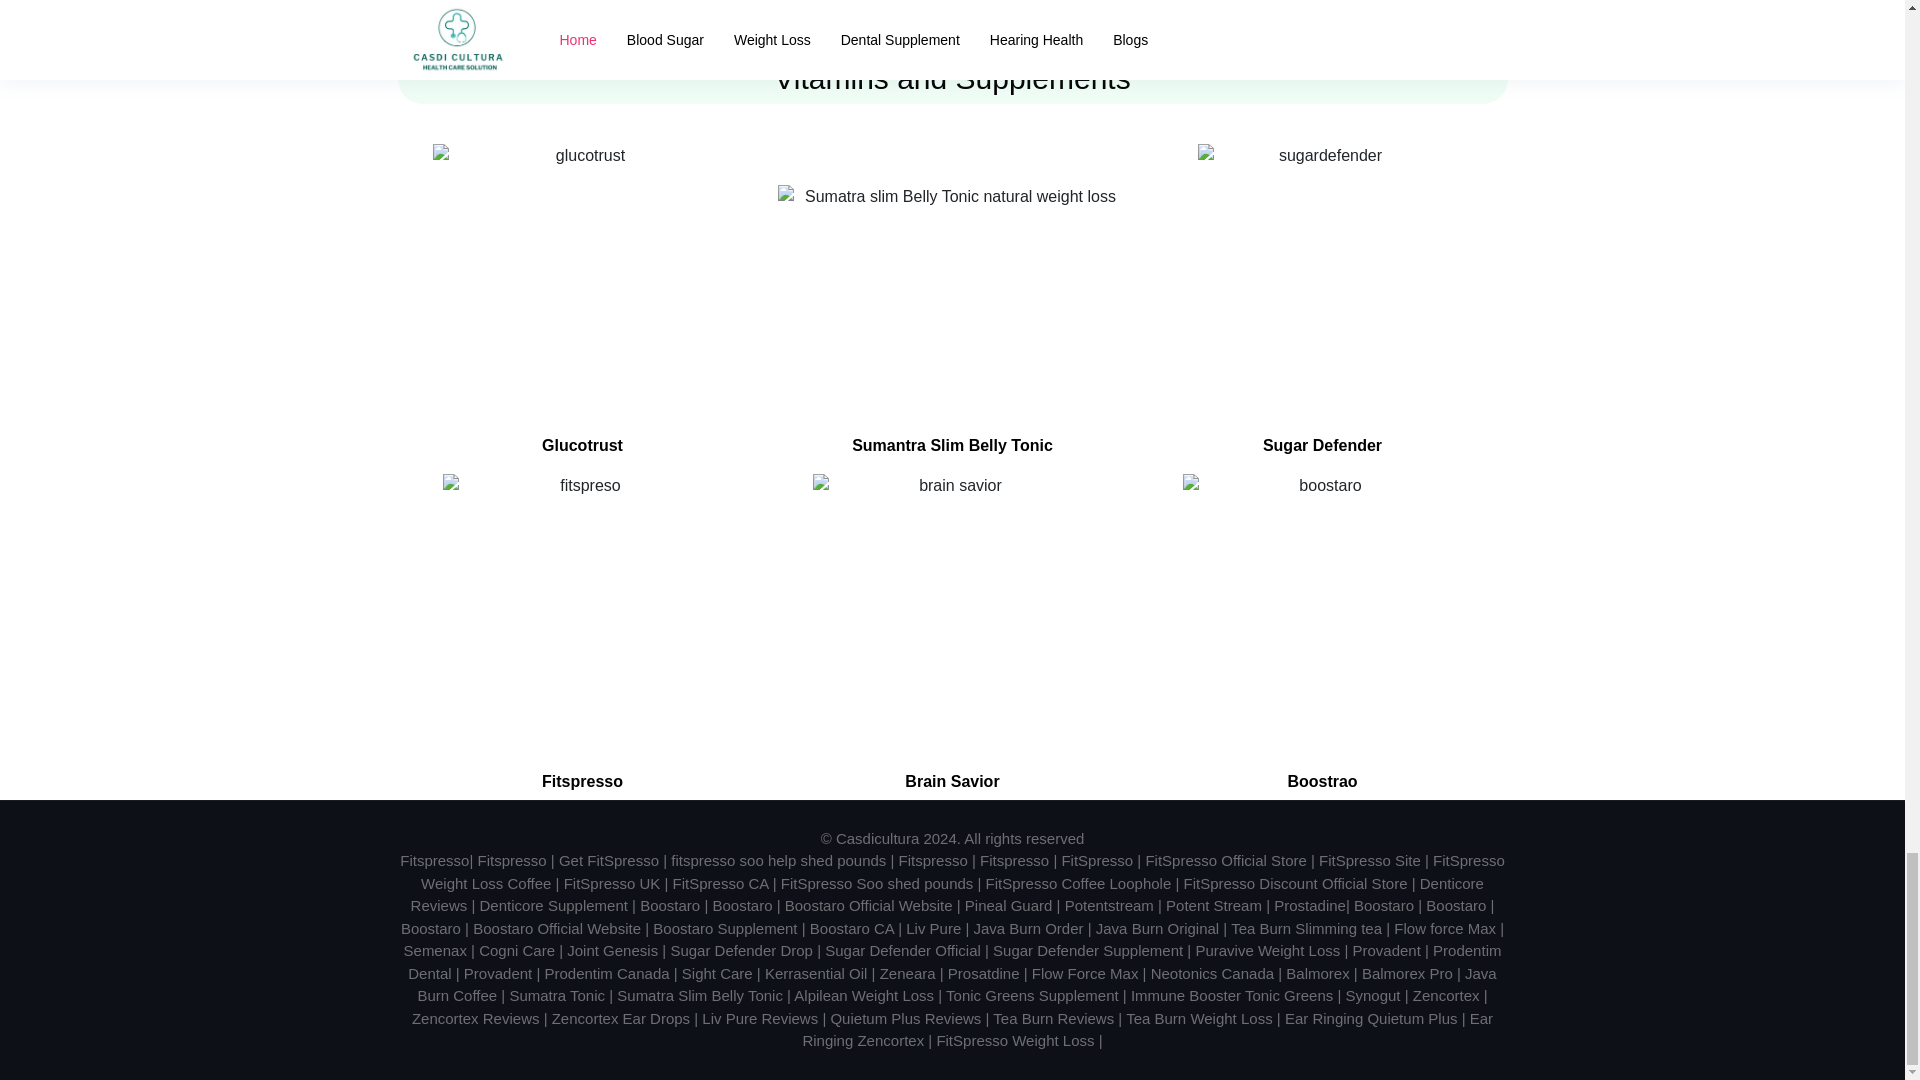 The image size is (1920, 1080). I want to click on Denticore Reviews, so click(947, 894).